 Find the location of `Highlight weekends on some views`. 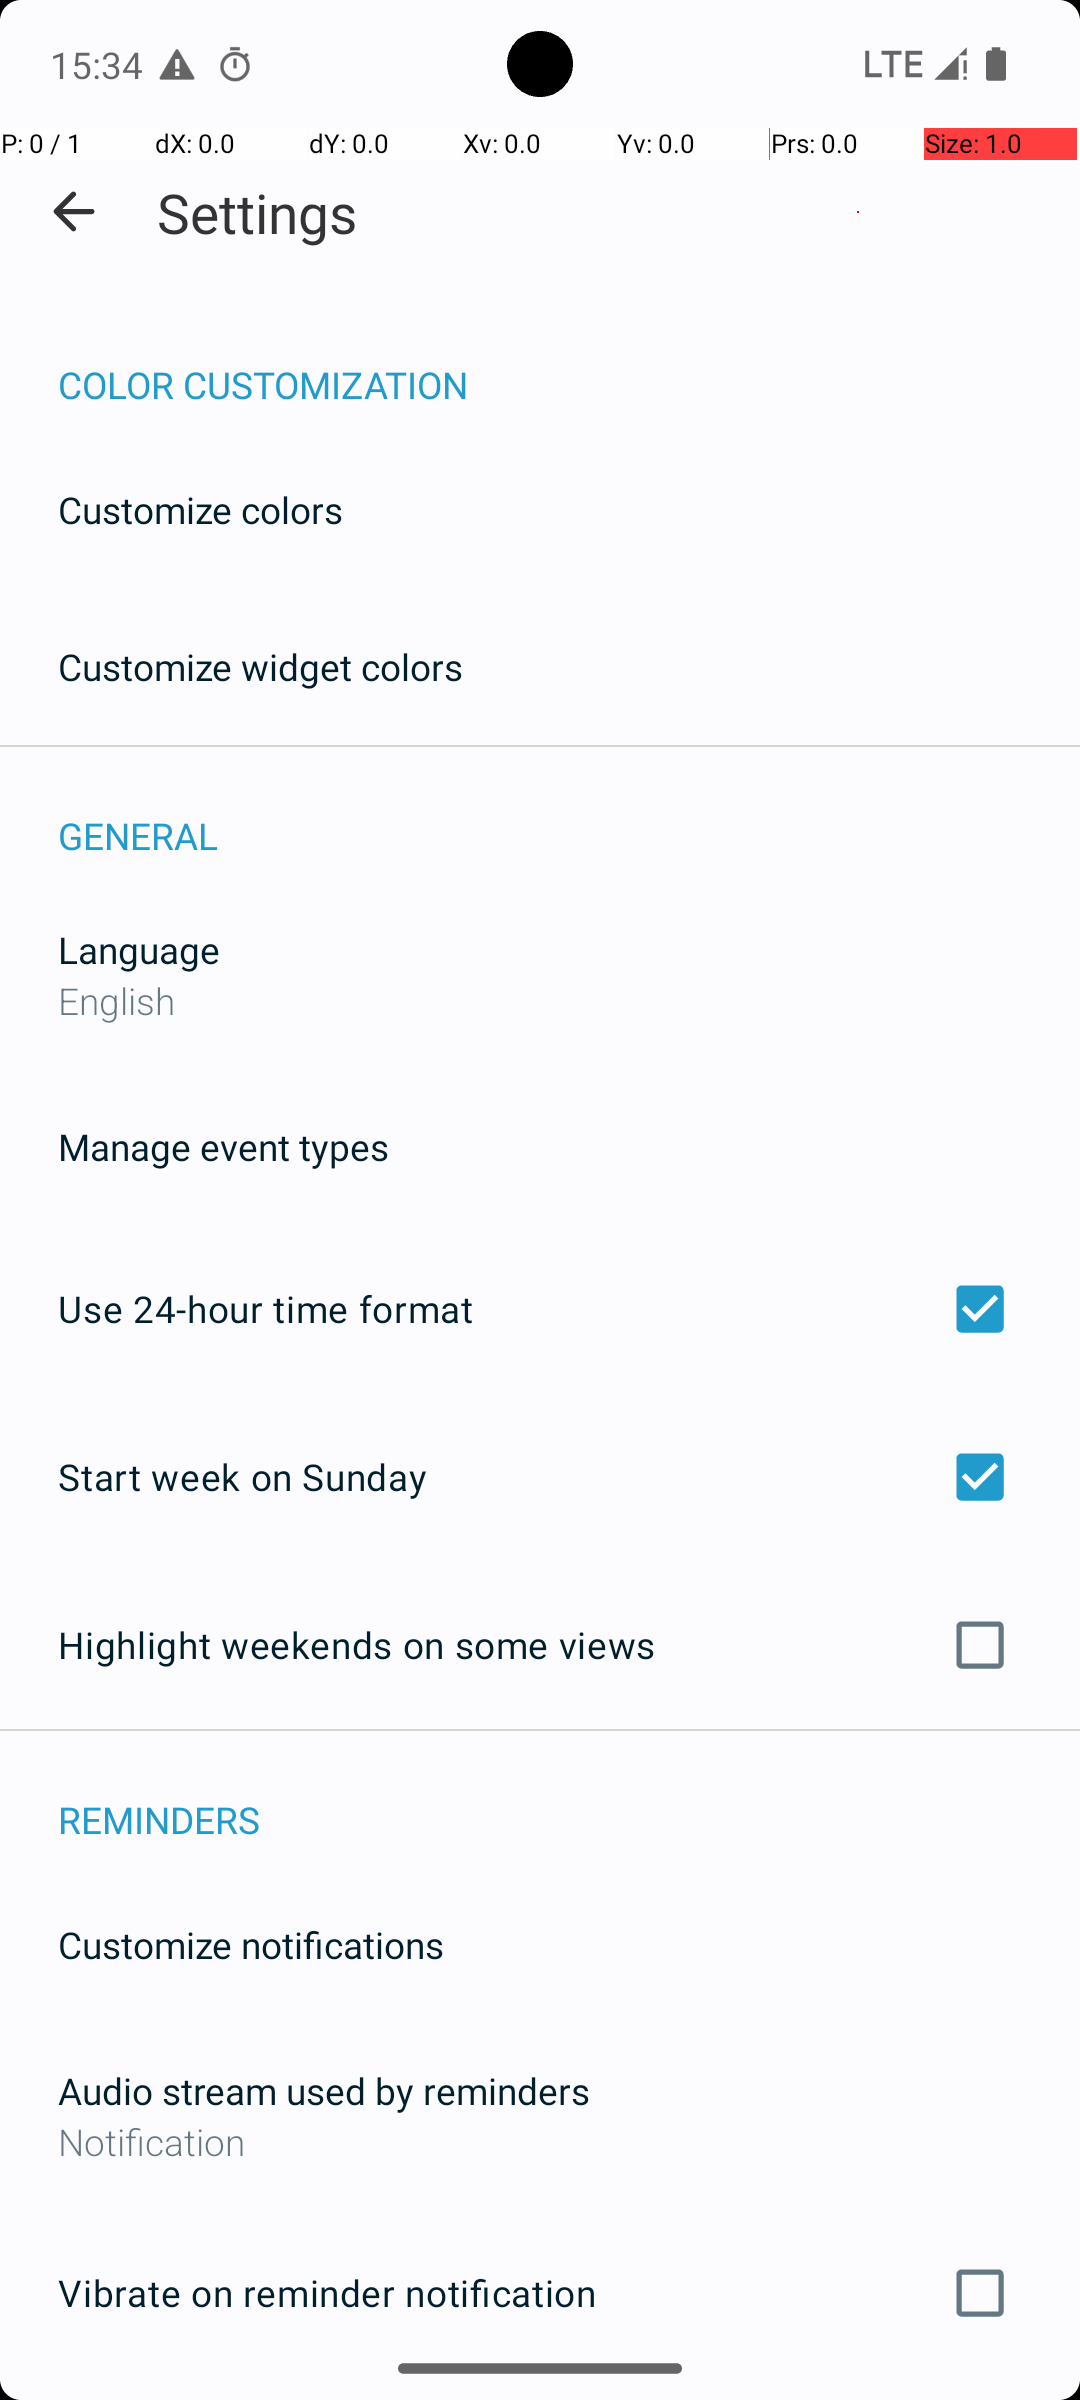

Highlight weekends on some views is located at coordinates (540, 1645).